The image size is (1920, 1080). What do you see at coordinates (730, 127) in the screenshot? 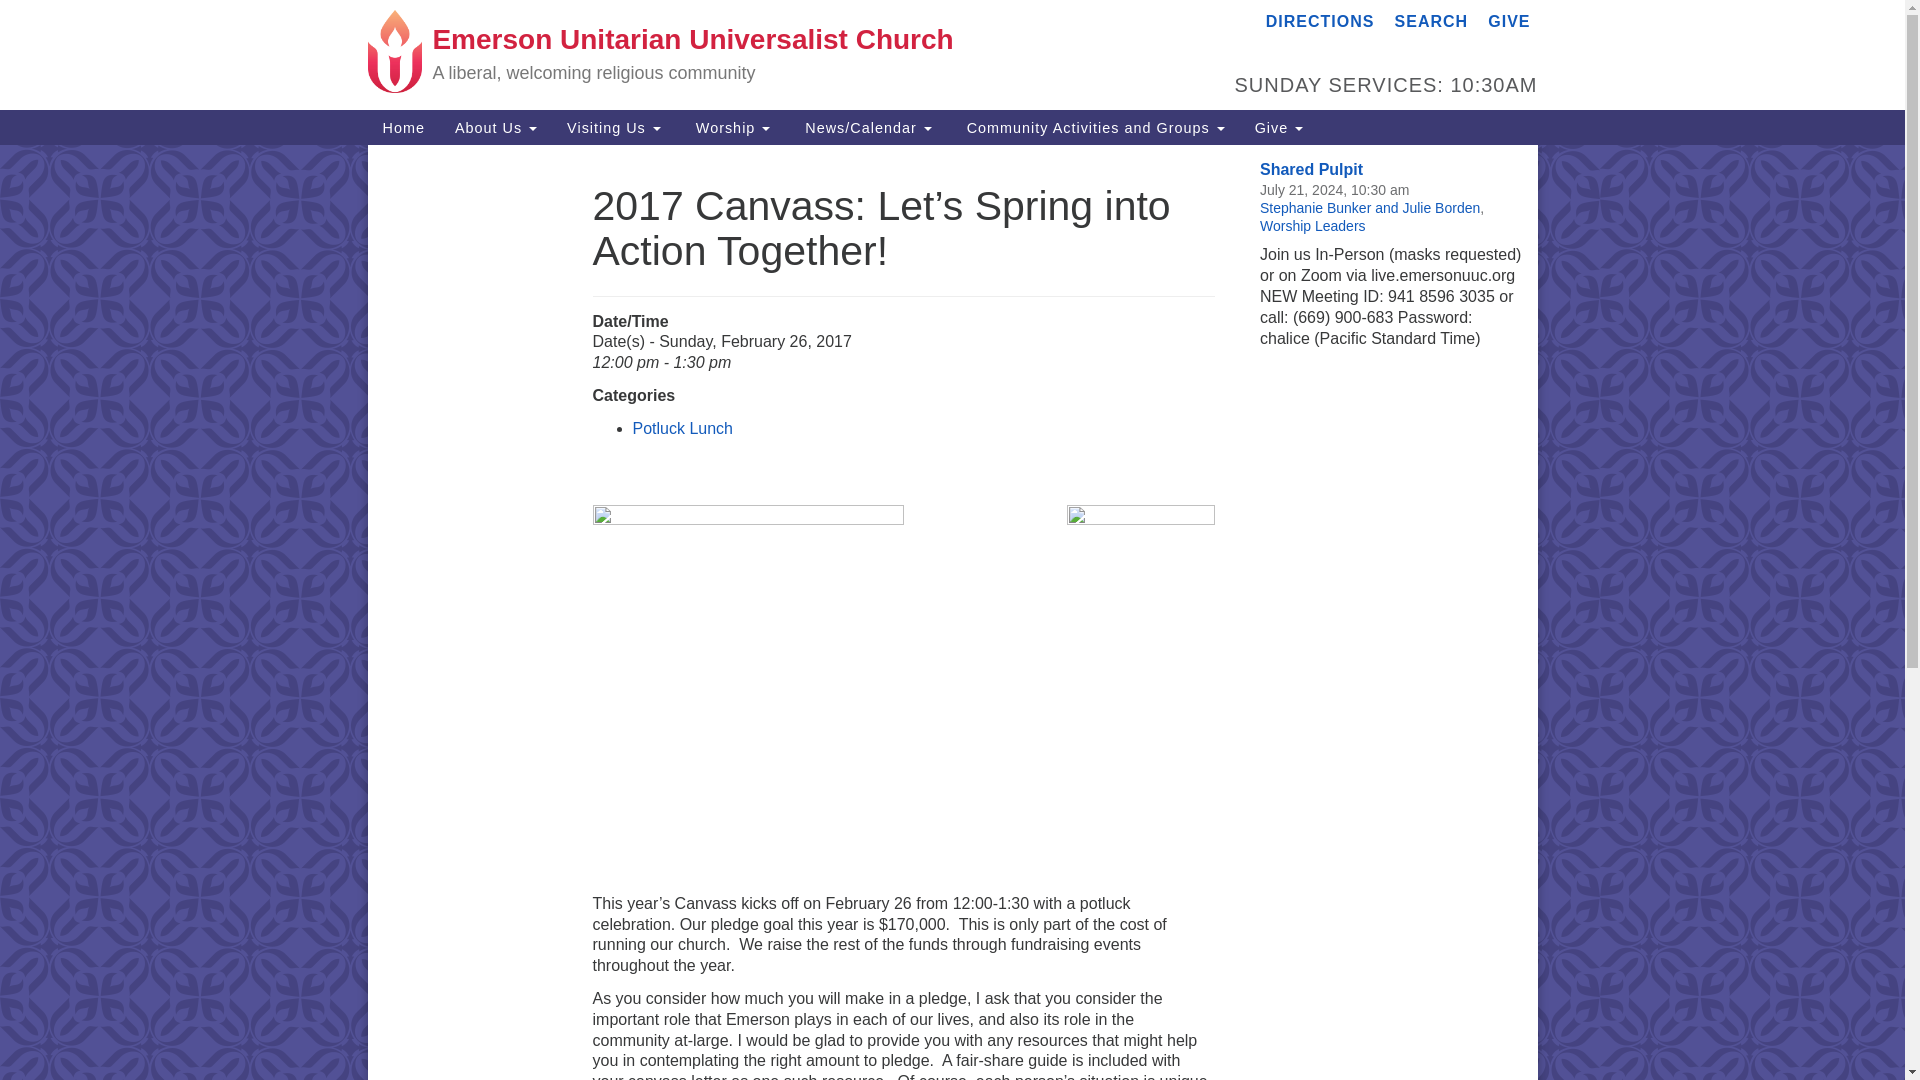
I see ` Worship` at bounding box center [730, 127].